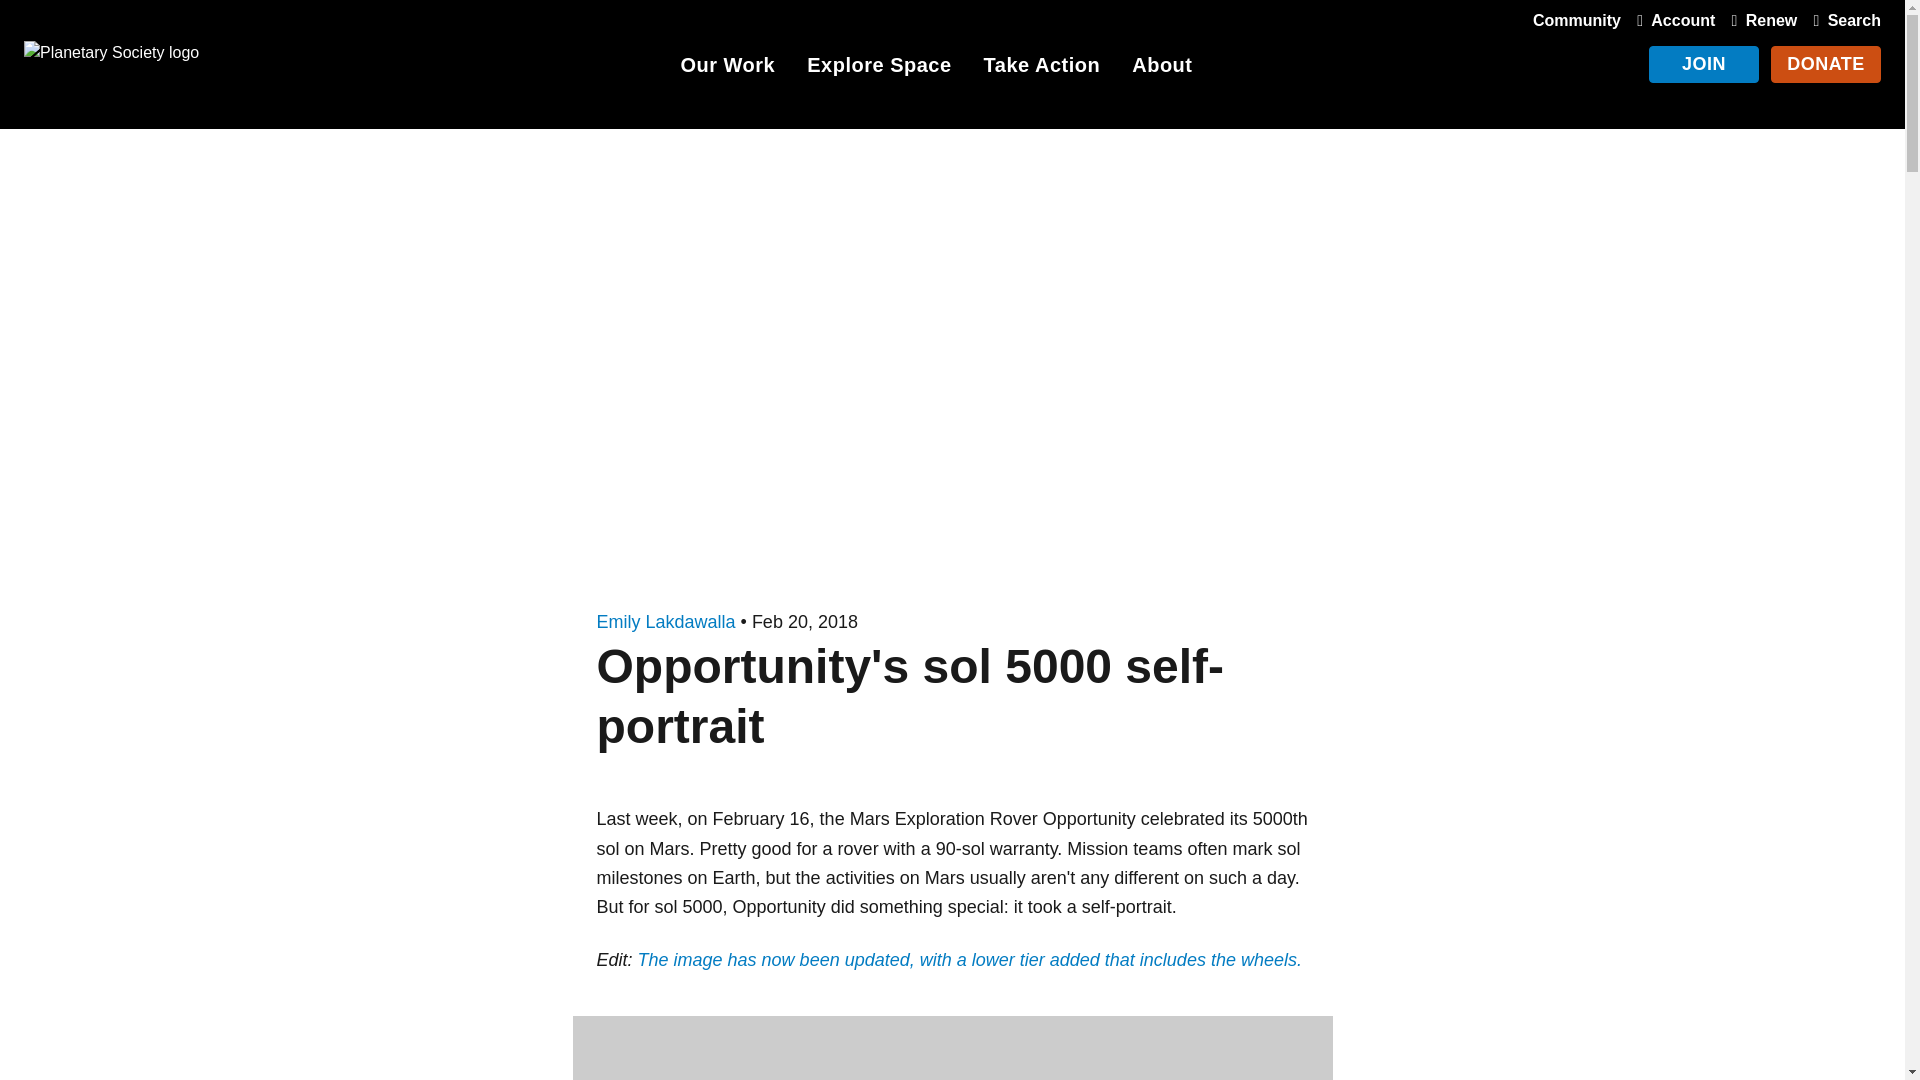 Image resolution: width=1920 pixels, height=1080 pixels. I want to click on Account, so click(1671, 20).